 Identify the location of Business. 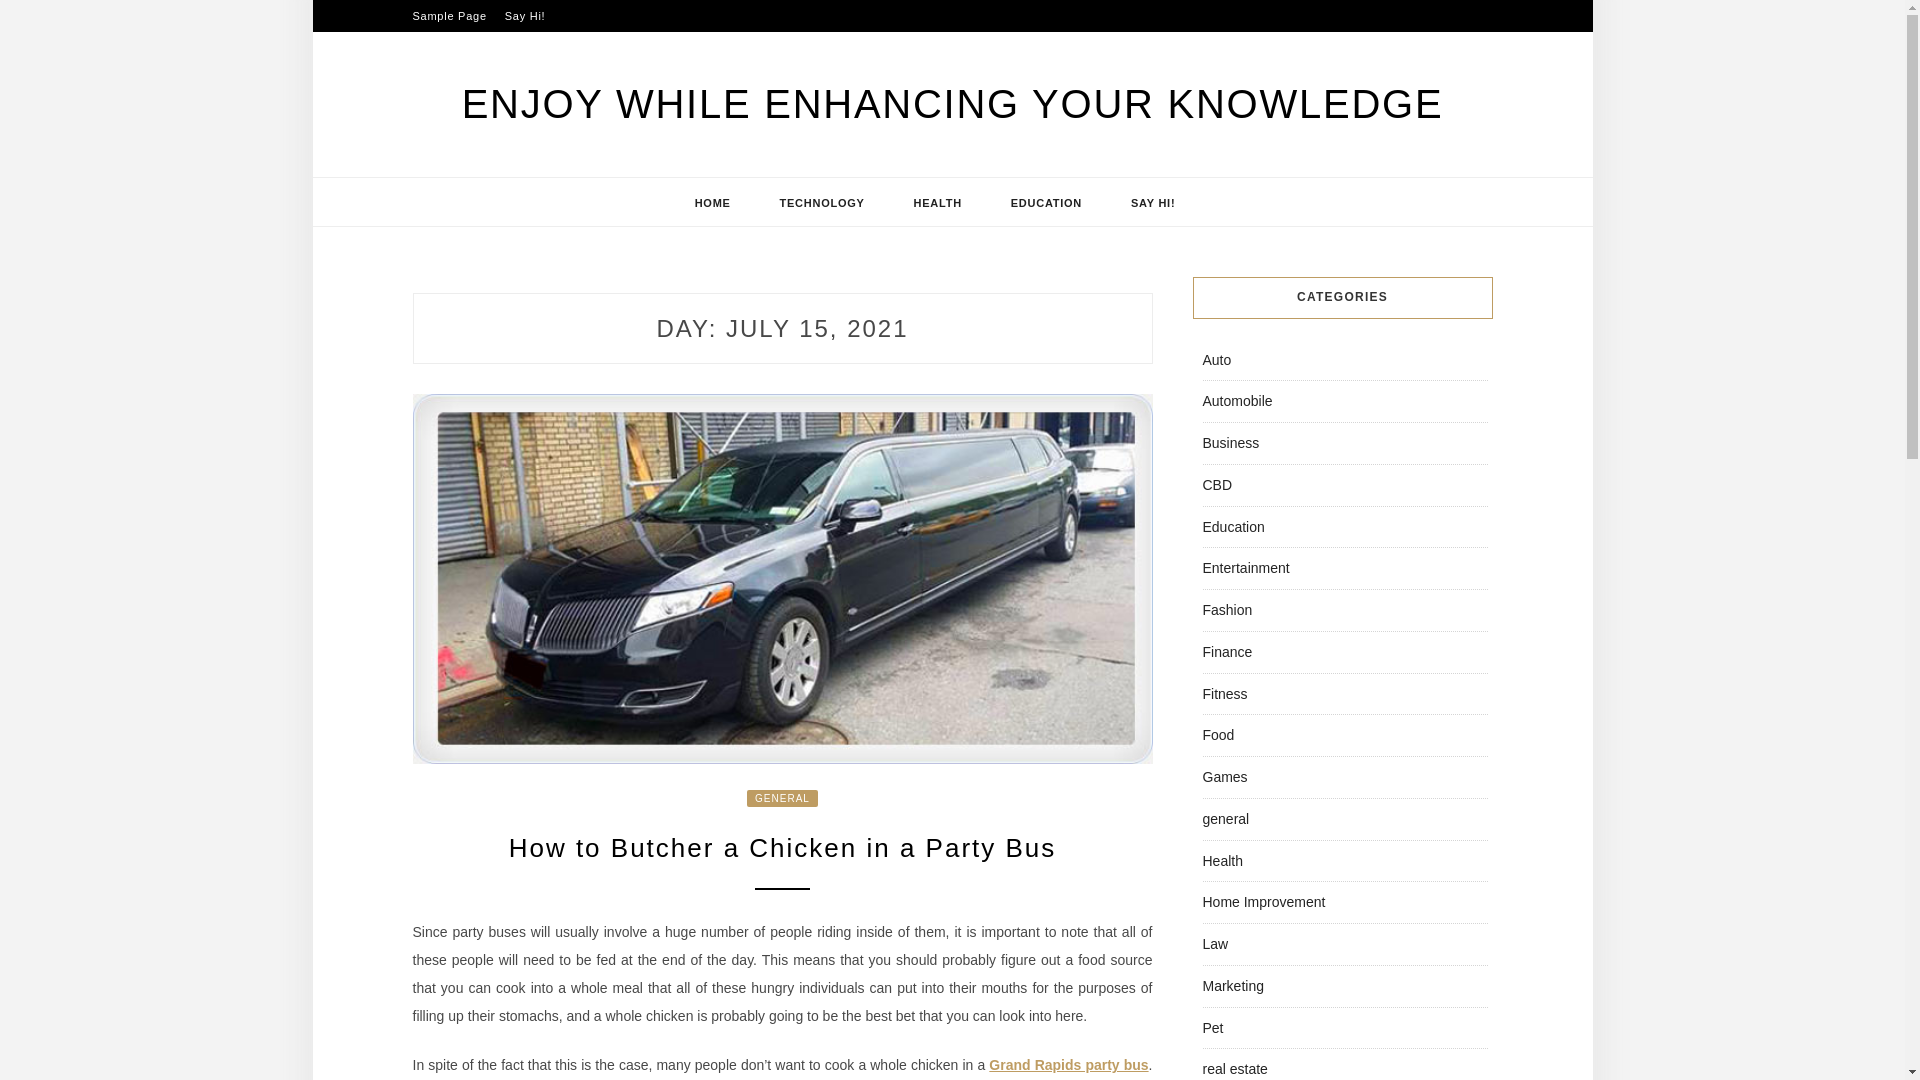
(1230, 443).